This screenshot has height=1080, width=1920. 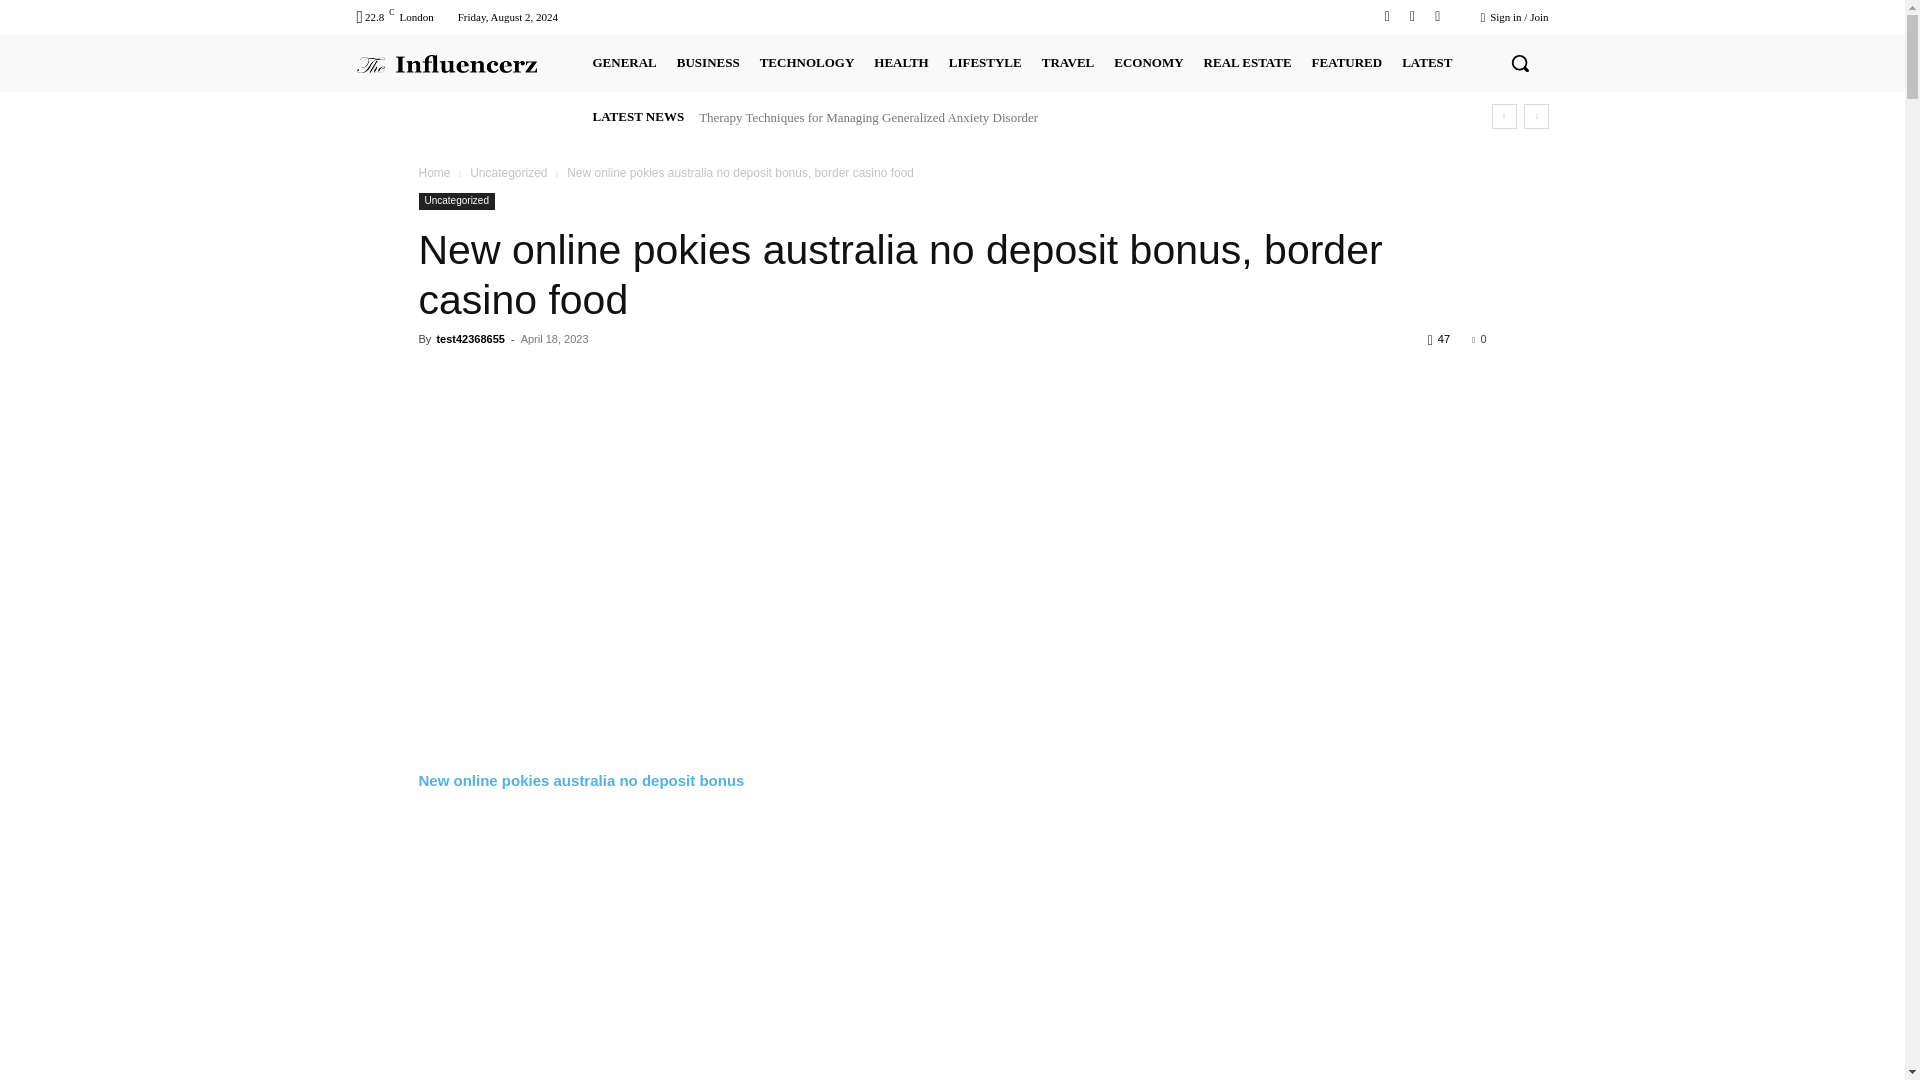 I want to click on HEALTH, so click(x=900, y=62).